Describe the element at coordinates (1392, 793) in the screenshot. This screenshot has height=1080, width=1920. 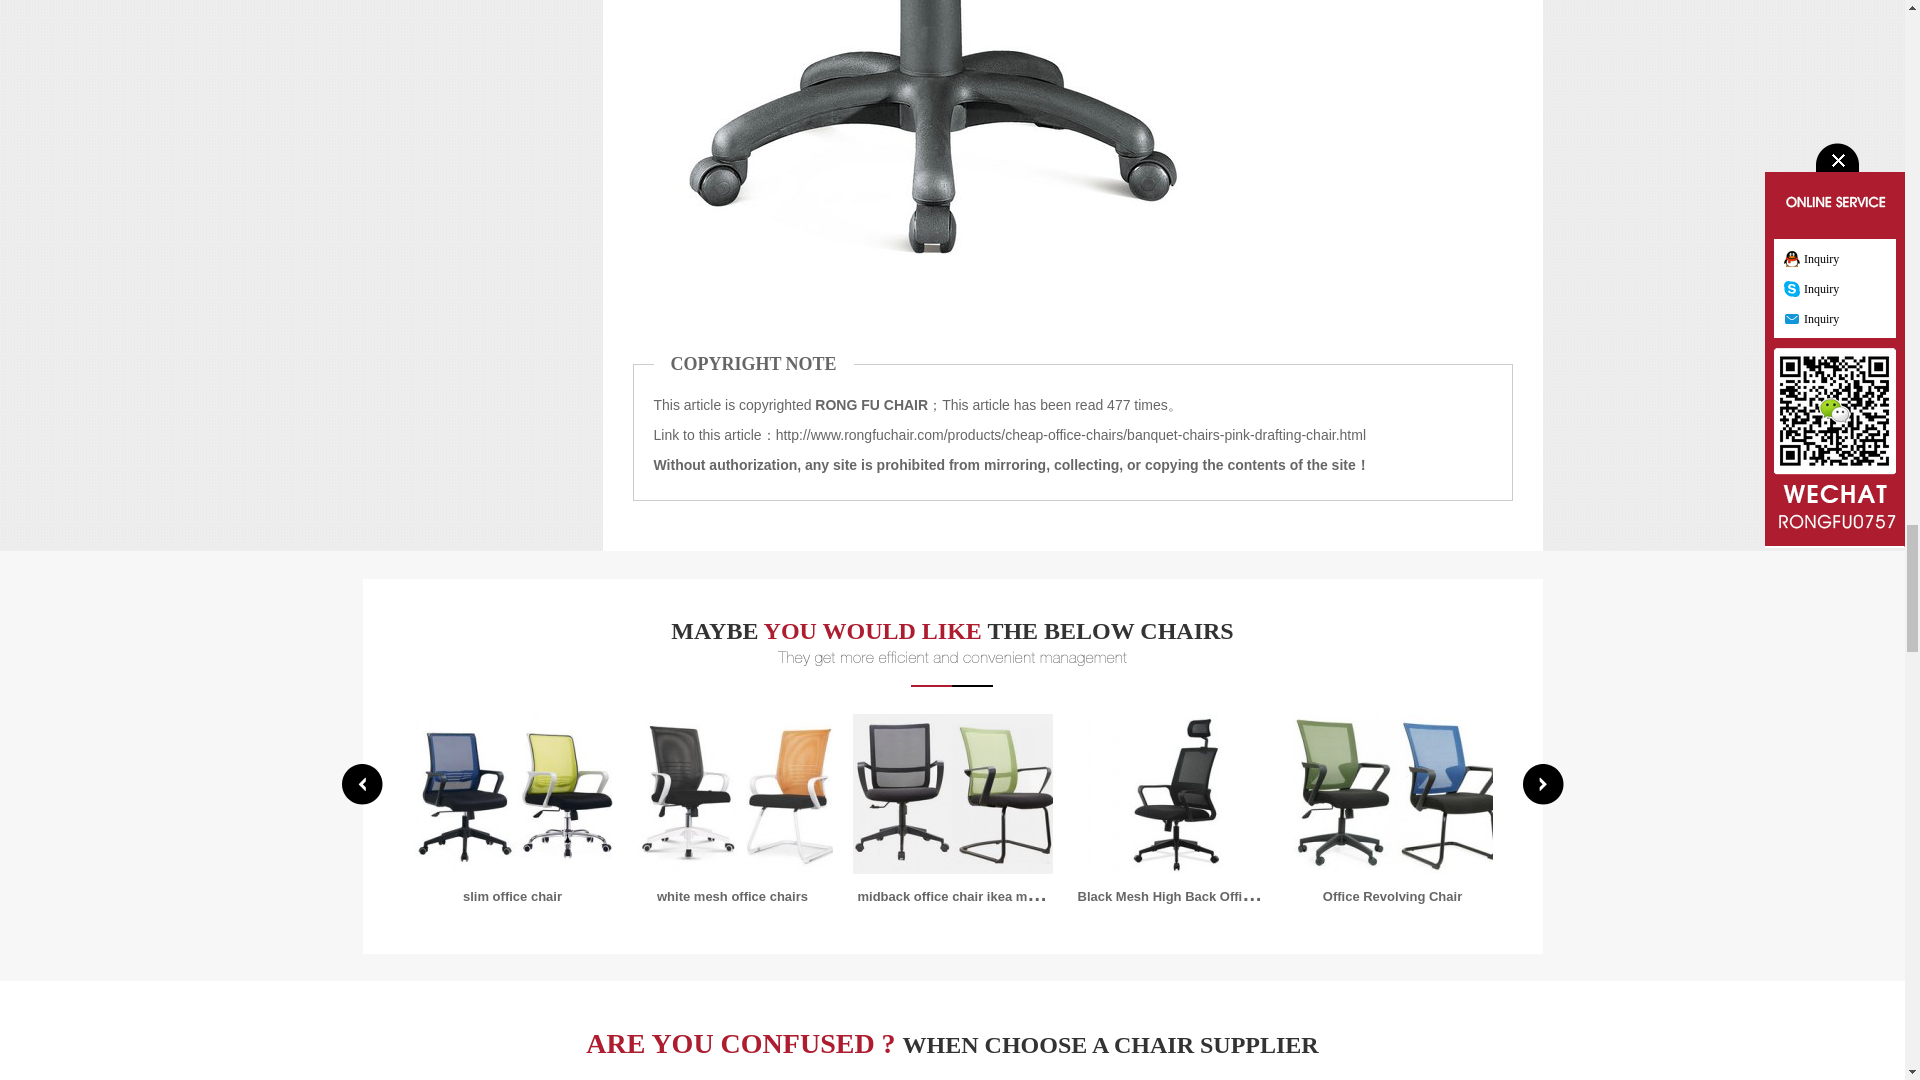
I see `Office Revolving Chair` at that location.